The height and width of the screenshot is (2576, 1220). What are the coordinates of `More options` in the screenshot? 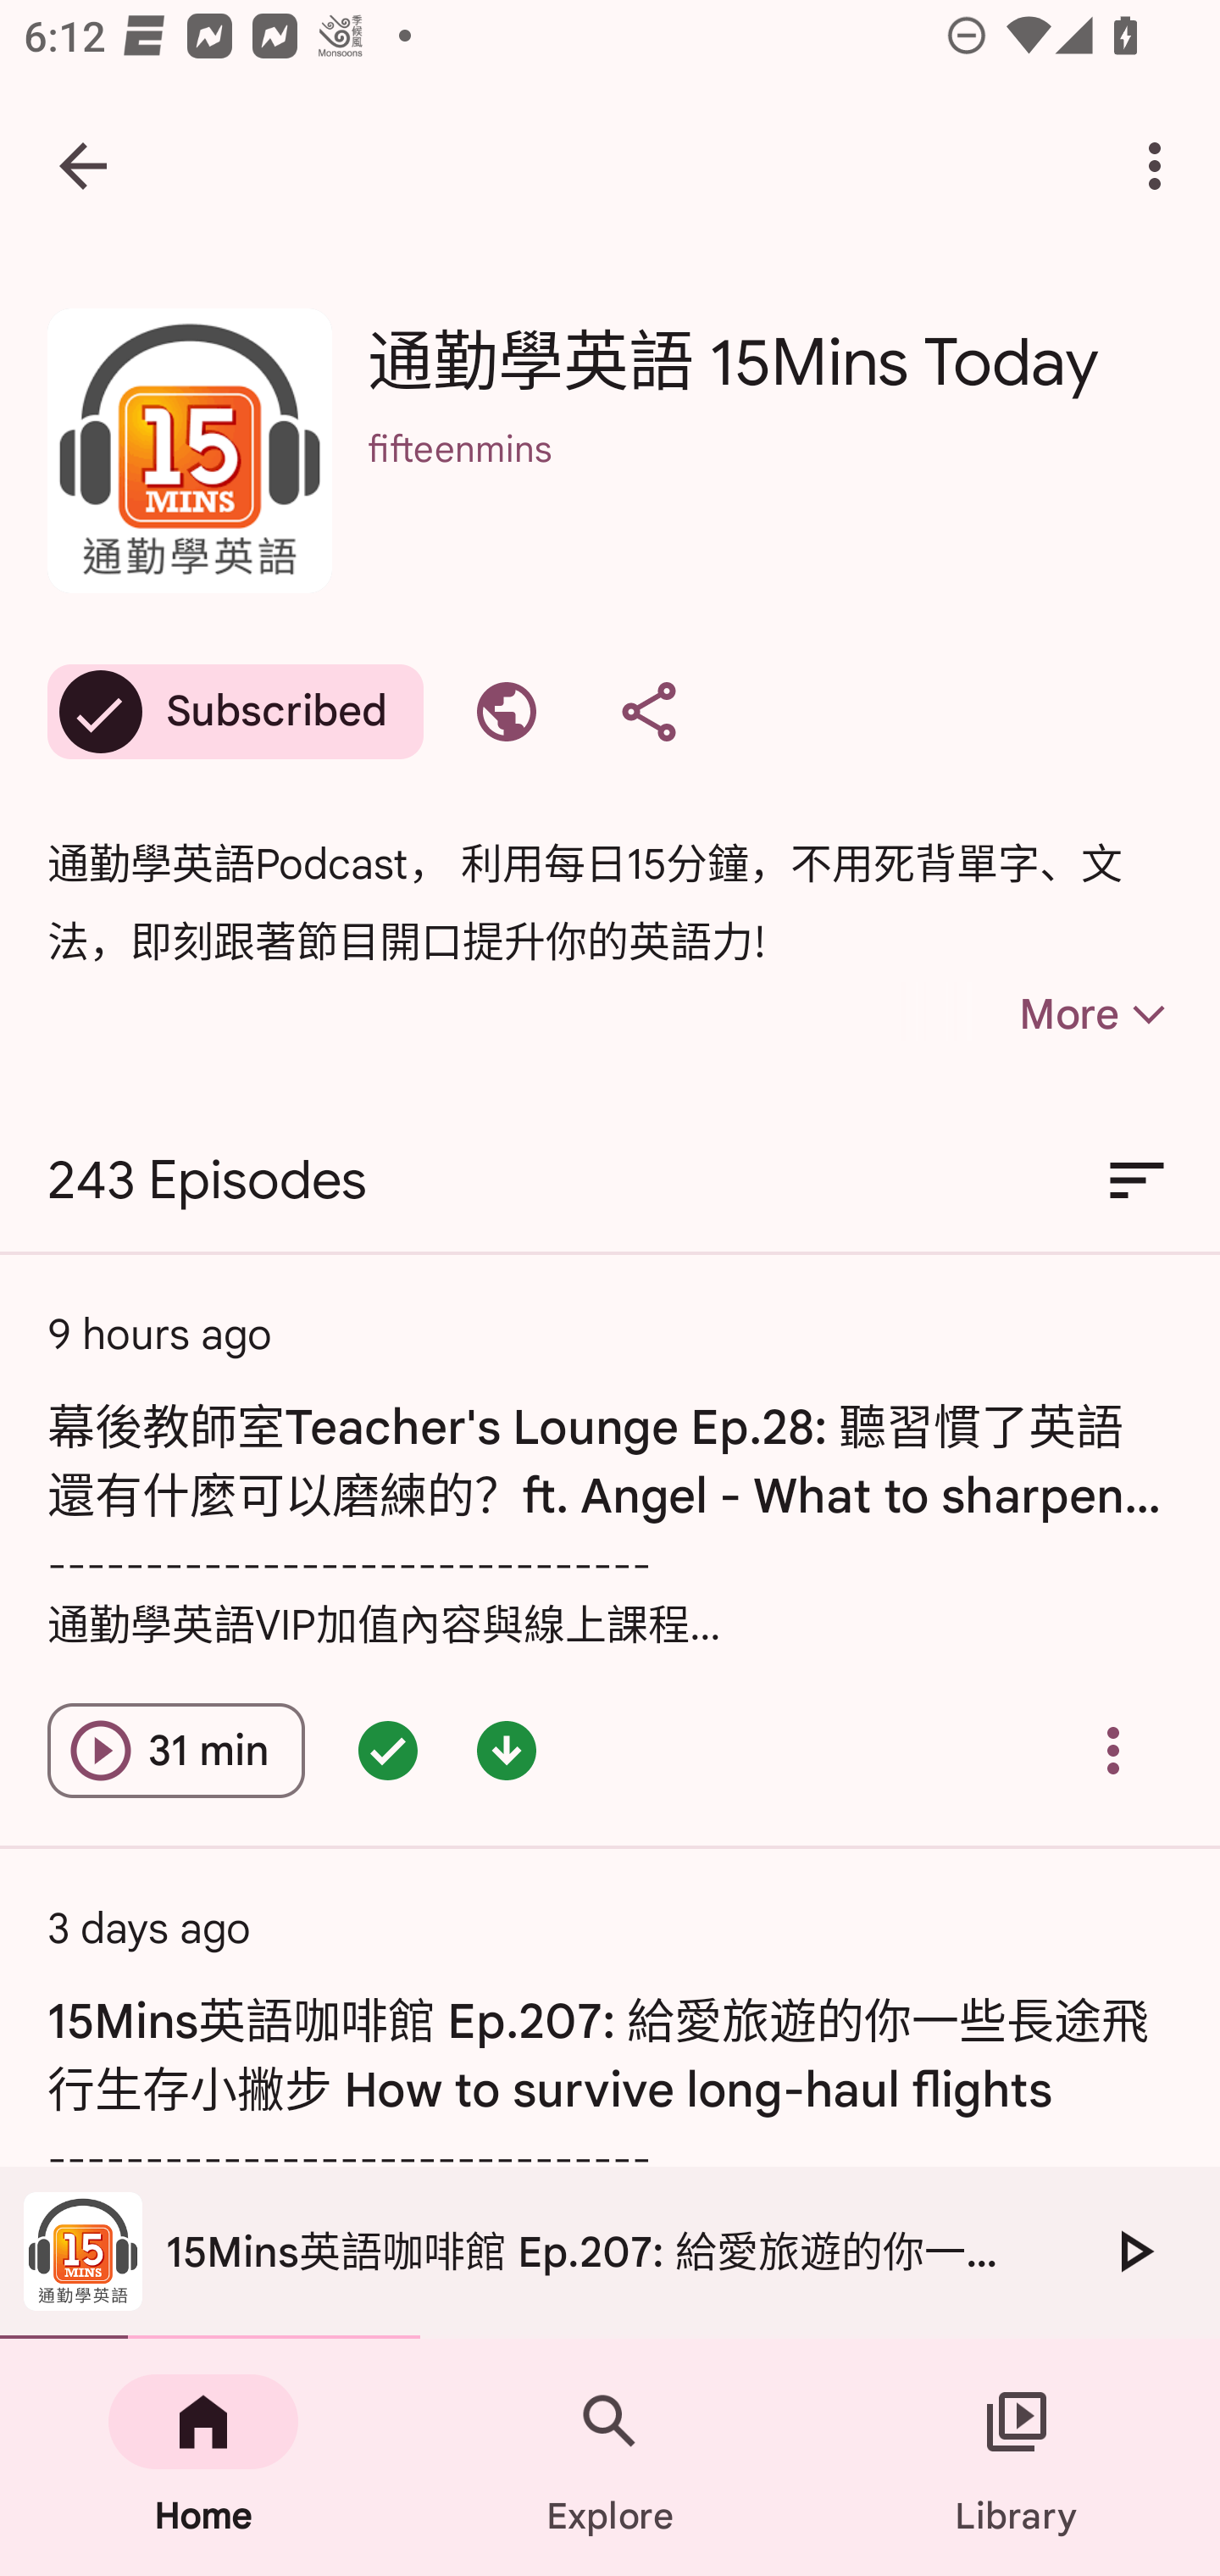 It's located at (1161, 166).